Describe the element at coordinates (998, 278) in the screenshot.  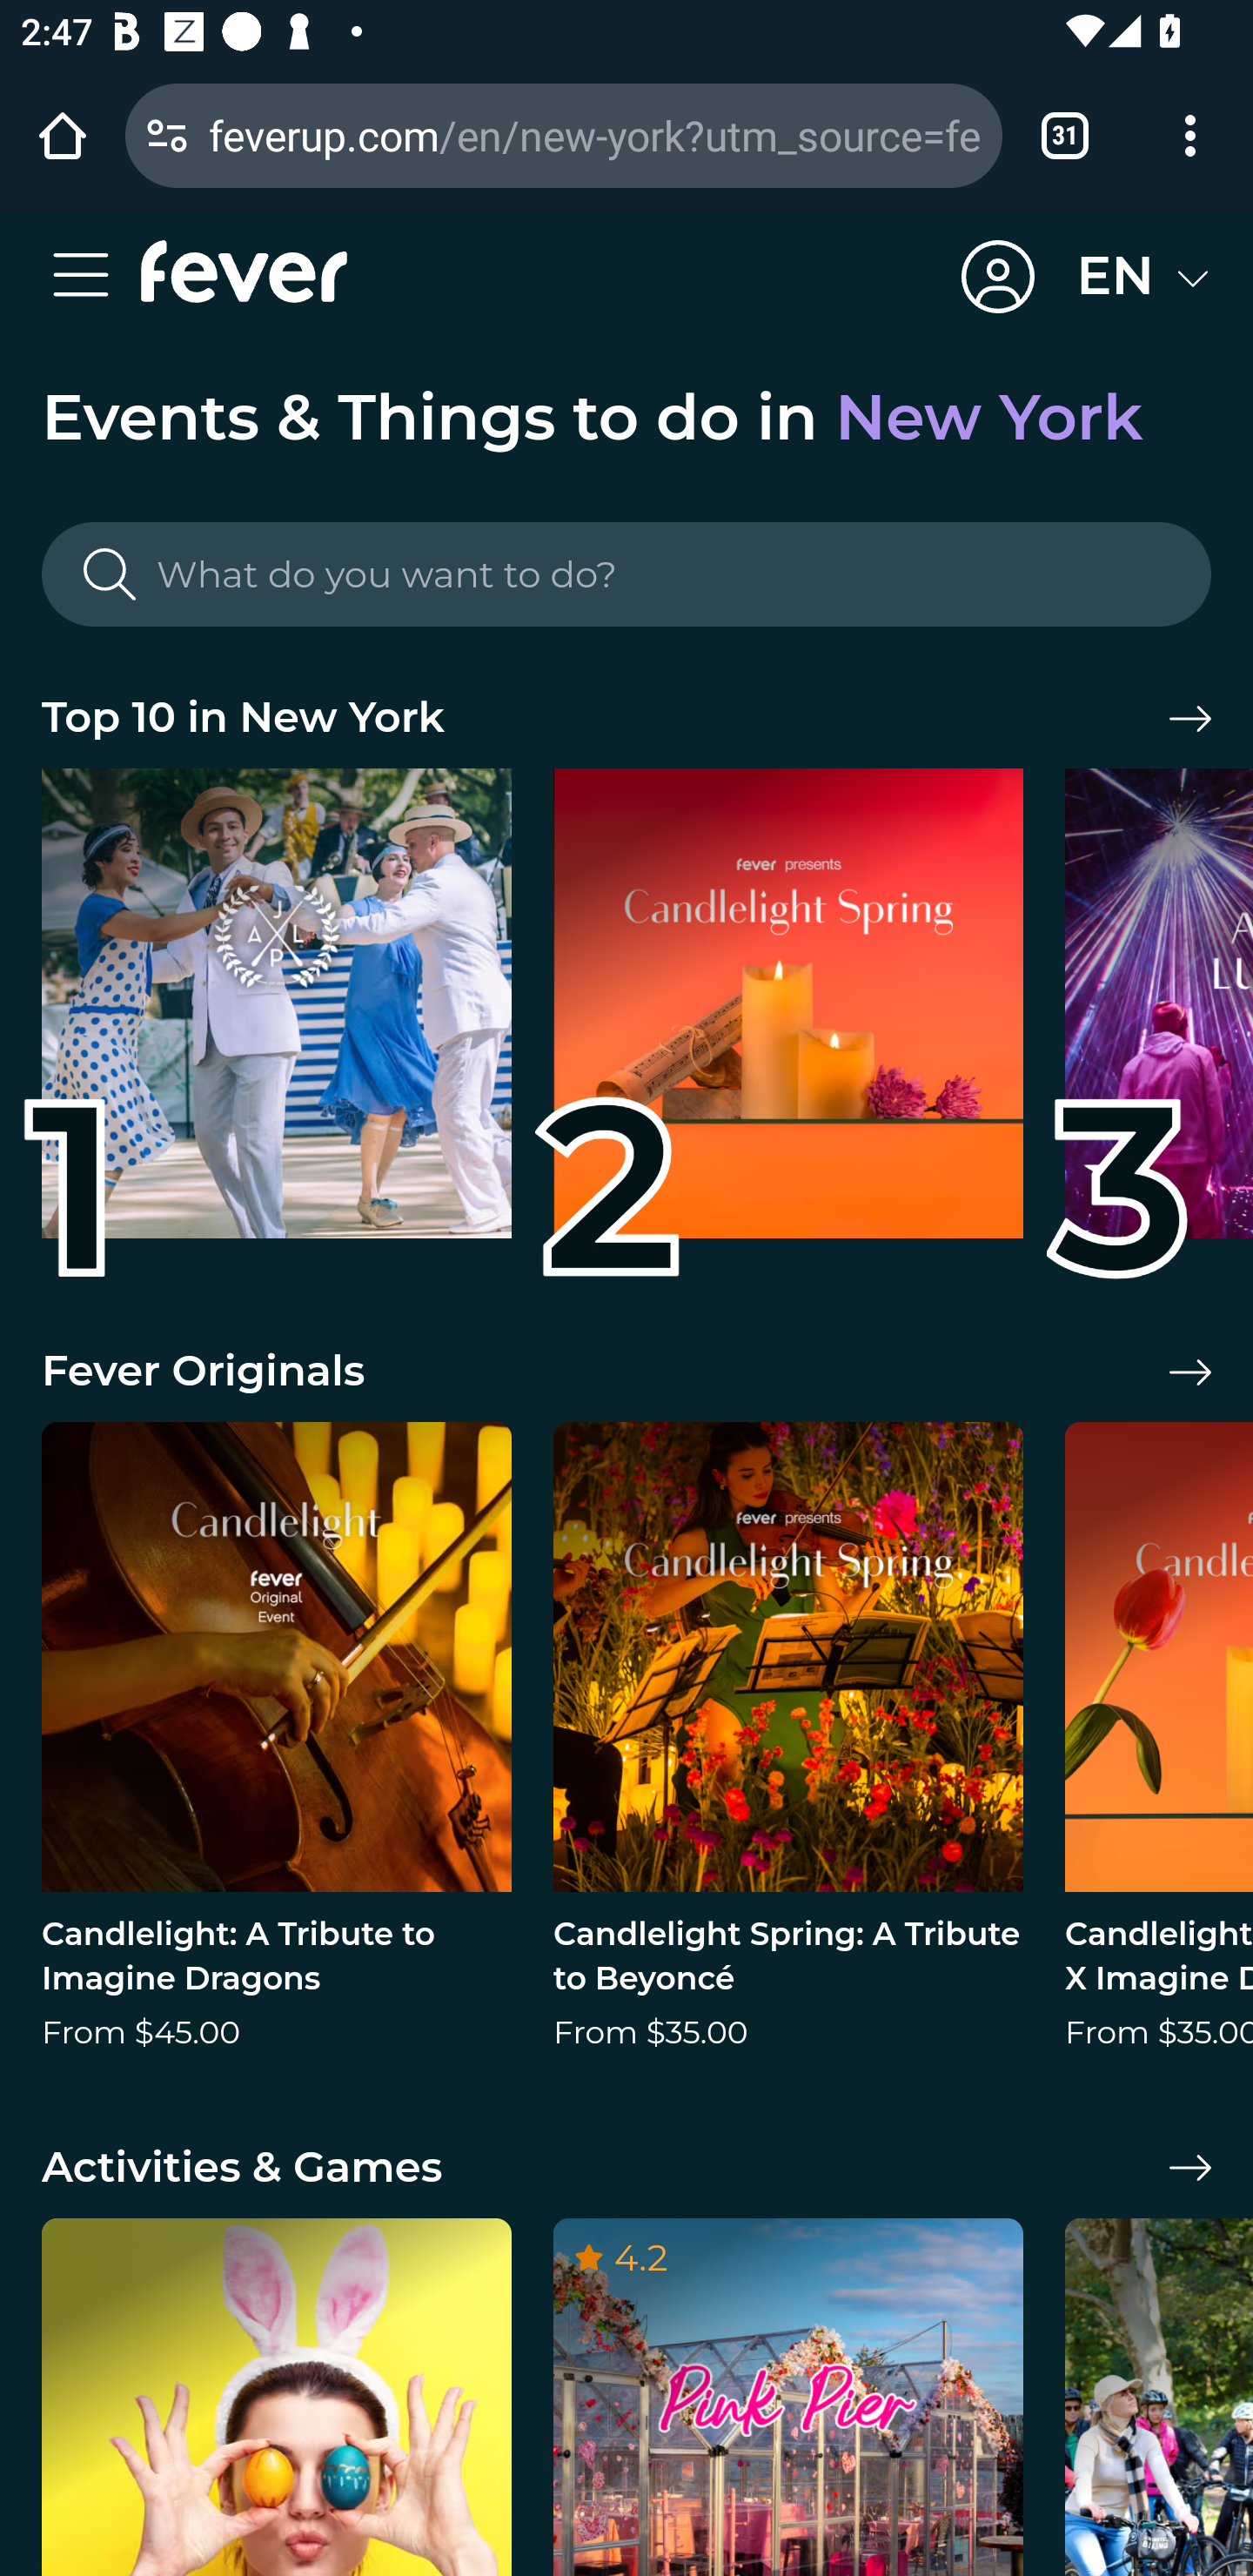
I see `User account` at that location.